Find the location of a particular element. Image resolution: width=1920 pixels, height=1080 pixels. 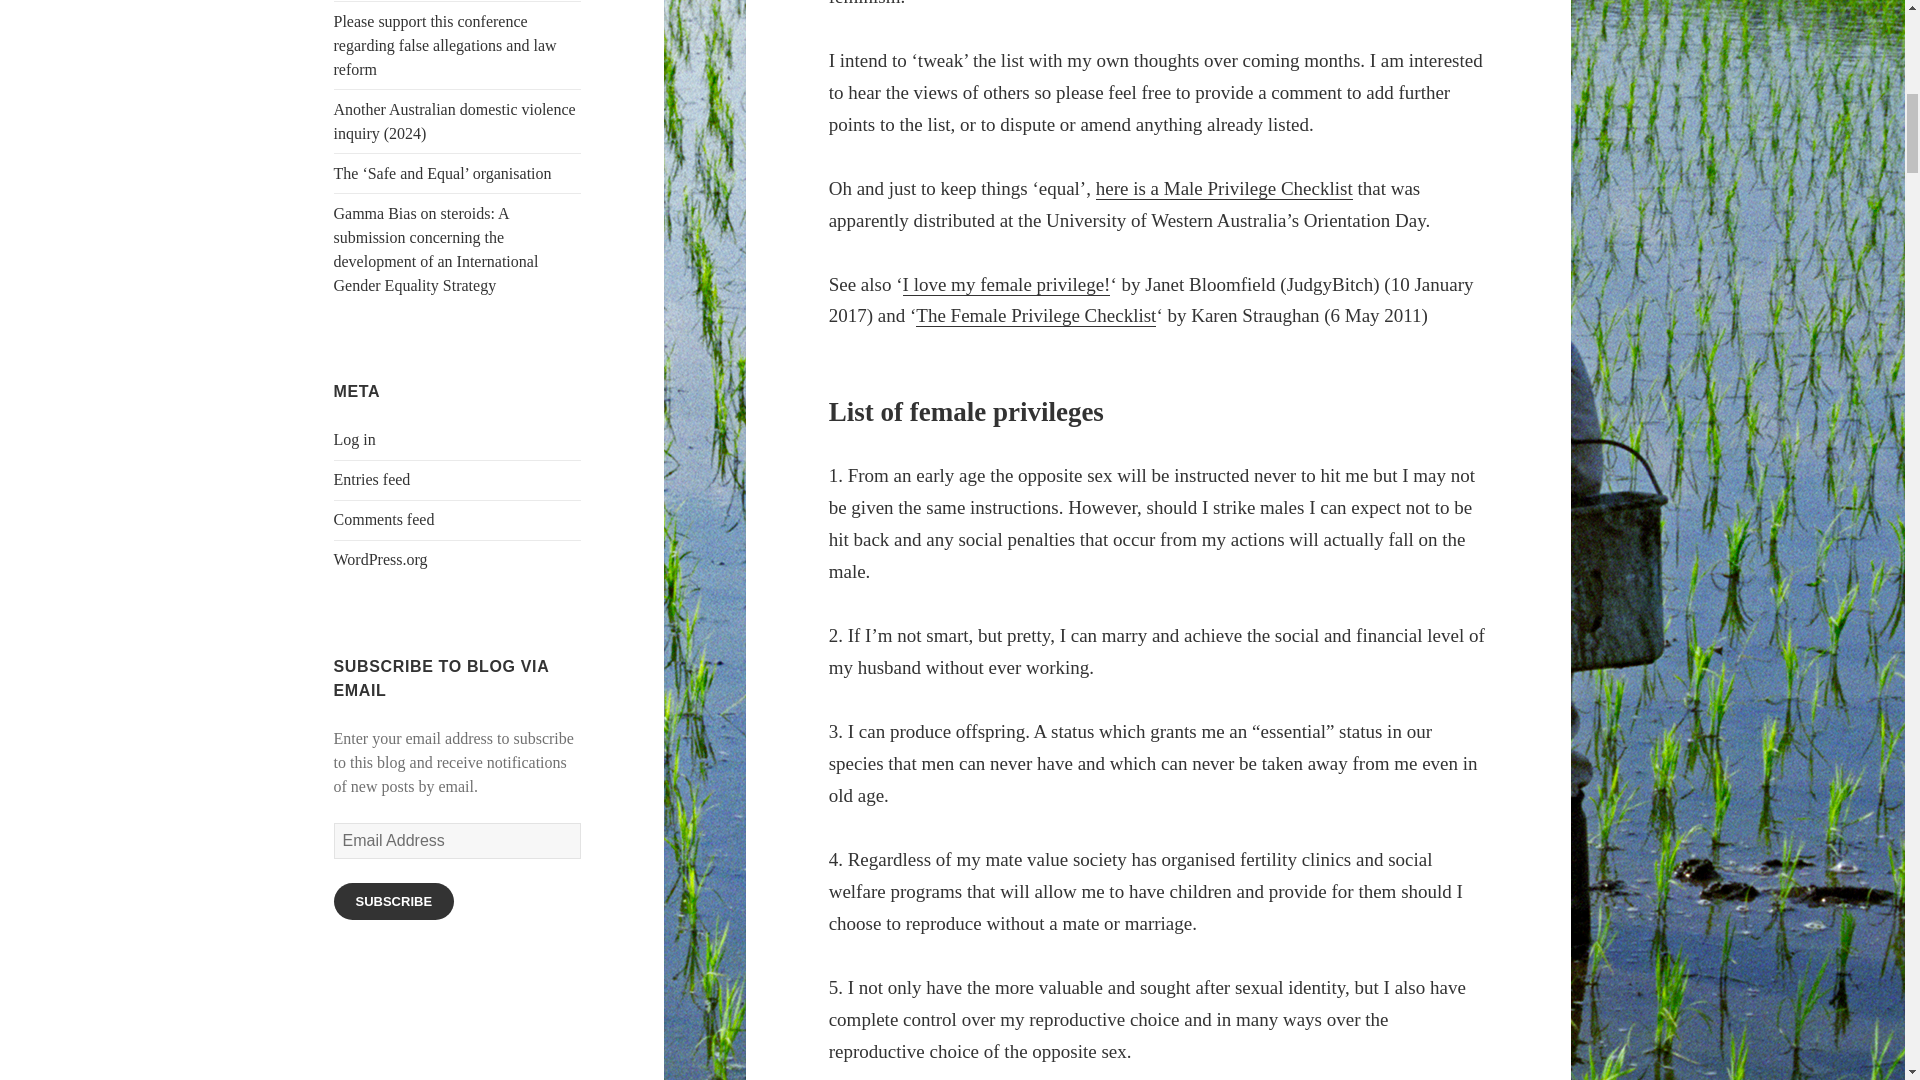

I love my female privilege! is located at coordinates (1006, 284).